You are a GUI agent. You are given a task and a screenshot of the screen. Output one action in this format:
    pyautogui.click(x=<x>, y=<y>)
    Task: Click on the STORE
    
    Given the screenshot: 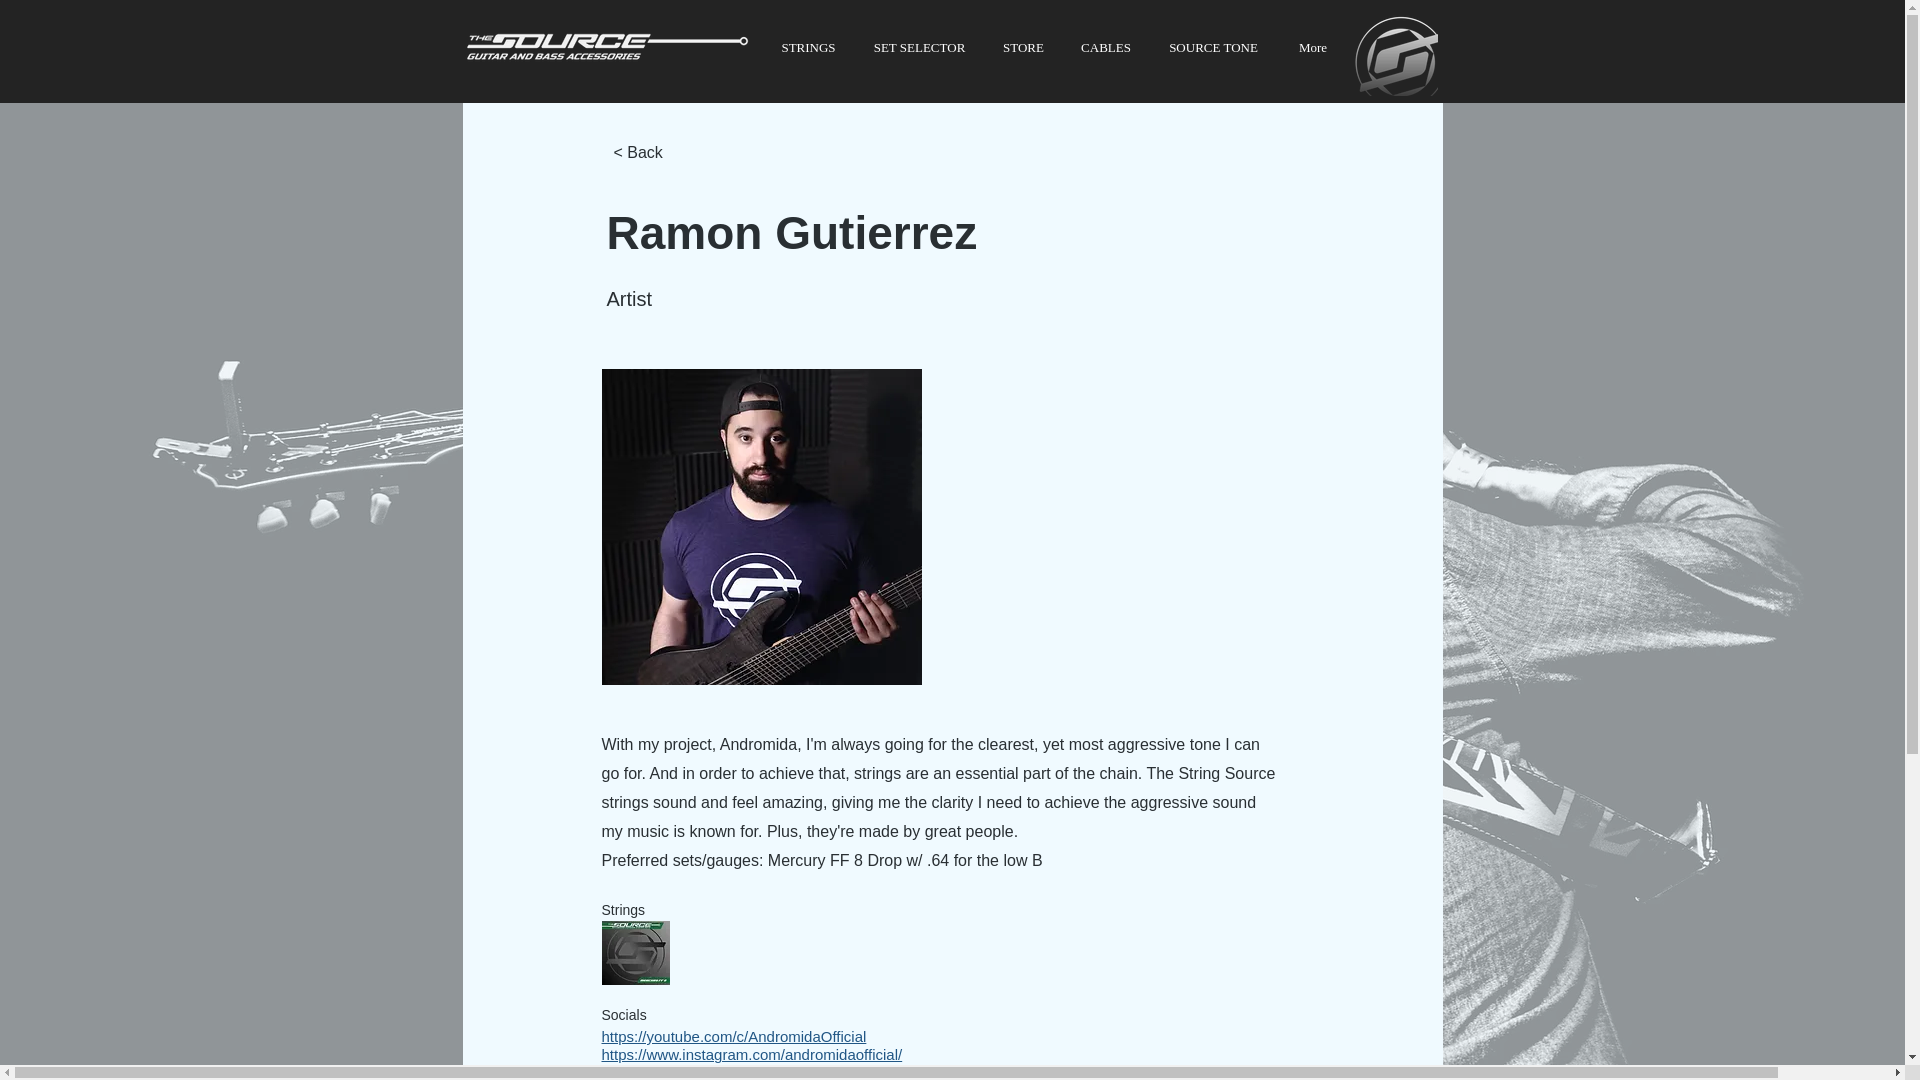 What is the action you would take?
    pyautogui.click(x=1022, y=48)
    